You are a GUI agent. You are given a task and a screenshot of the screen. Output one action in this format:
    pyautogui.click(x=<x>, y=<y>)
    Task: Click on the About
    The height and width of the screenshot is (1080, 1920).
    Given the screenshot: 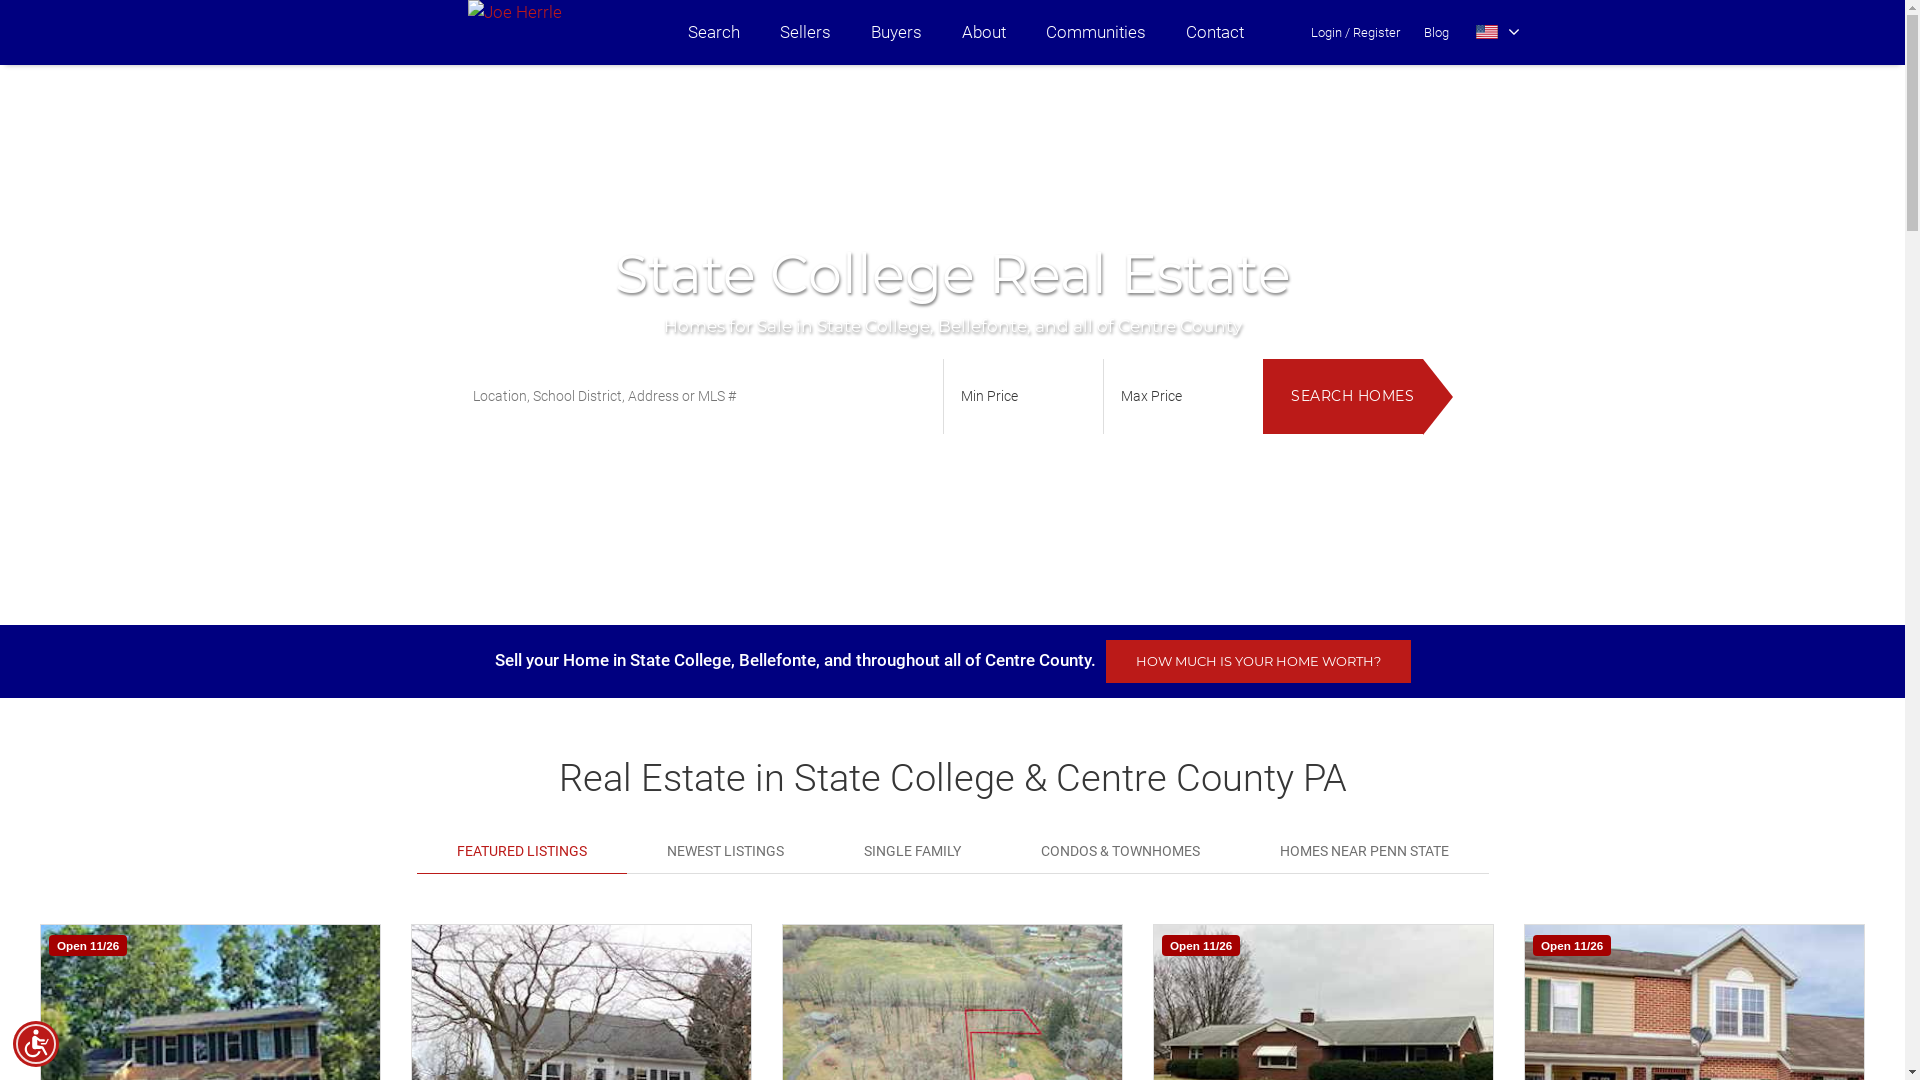 What is the action you would take?
    pyautogui.click(x=984, y=32)
    